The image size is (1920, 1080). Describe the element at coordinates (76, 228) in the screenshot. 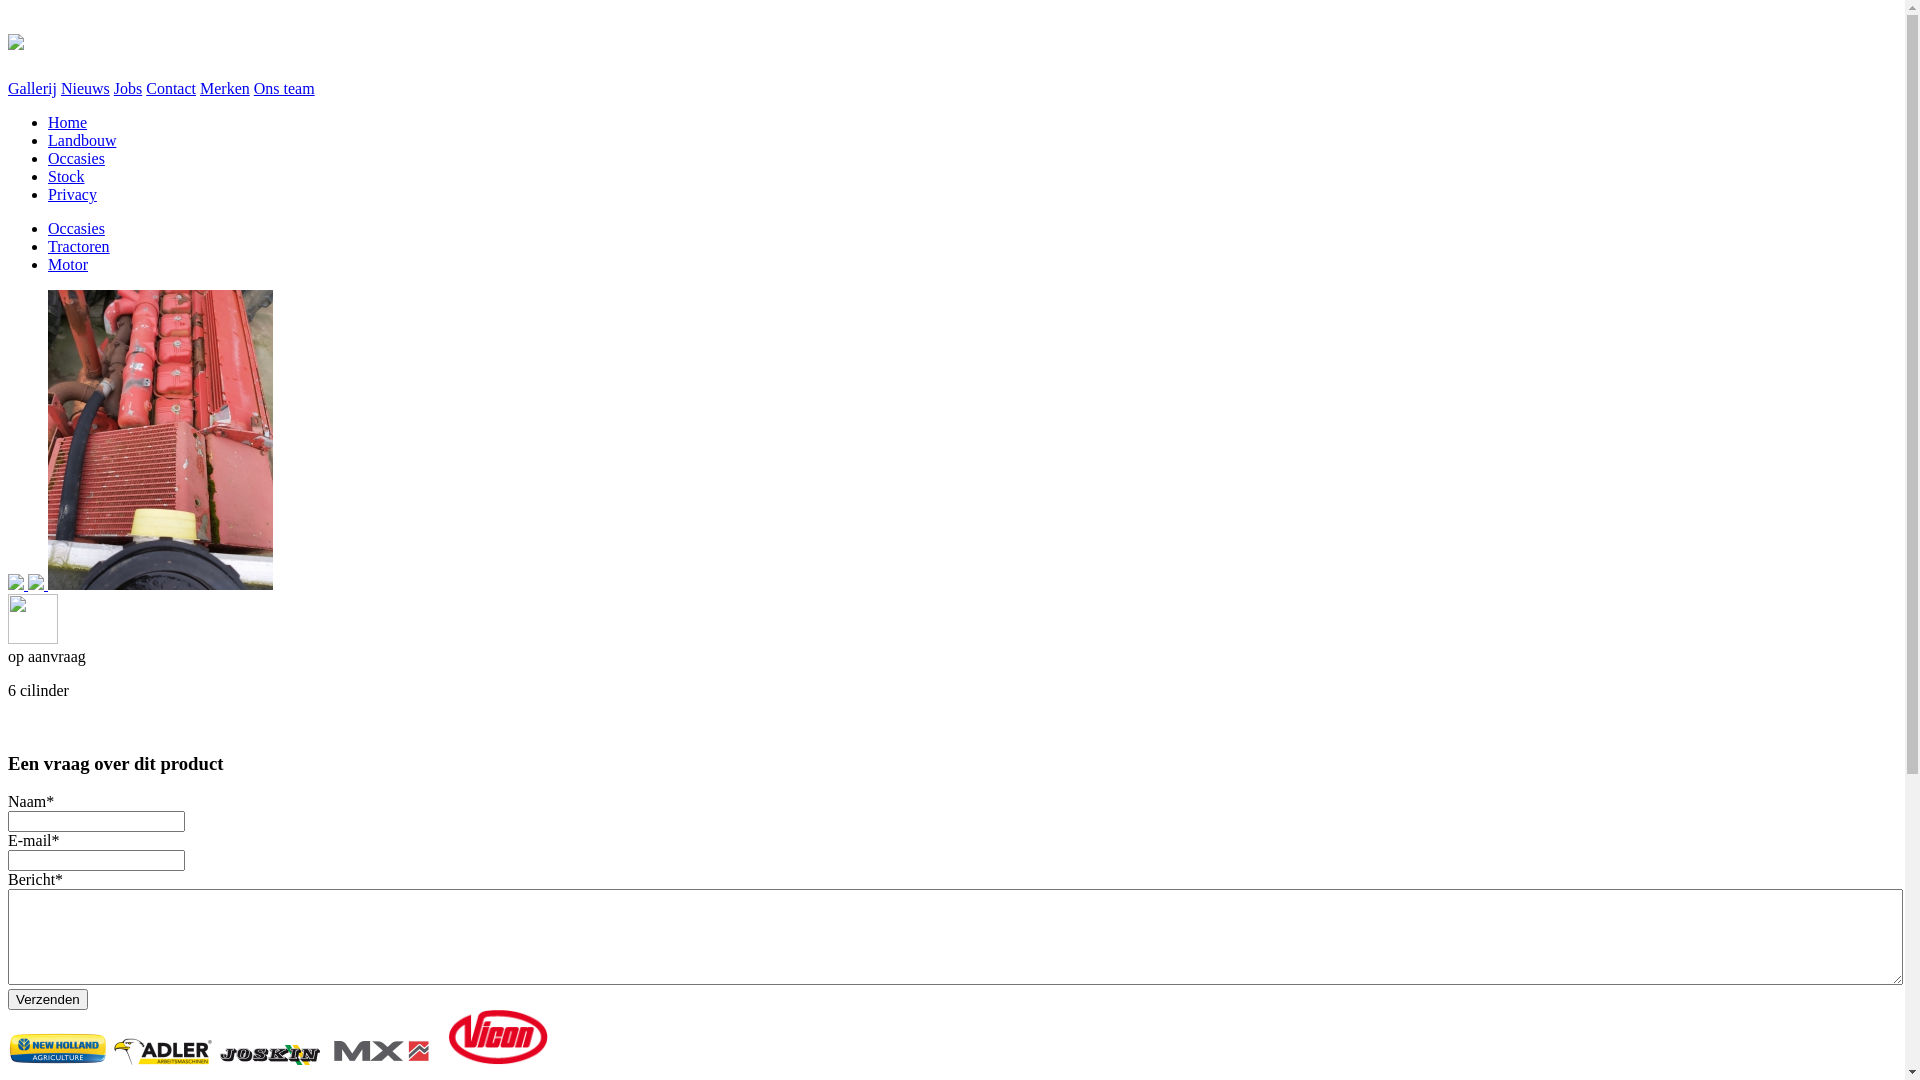

I see `Occasies` at that location.